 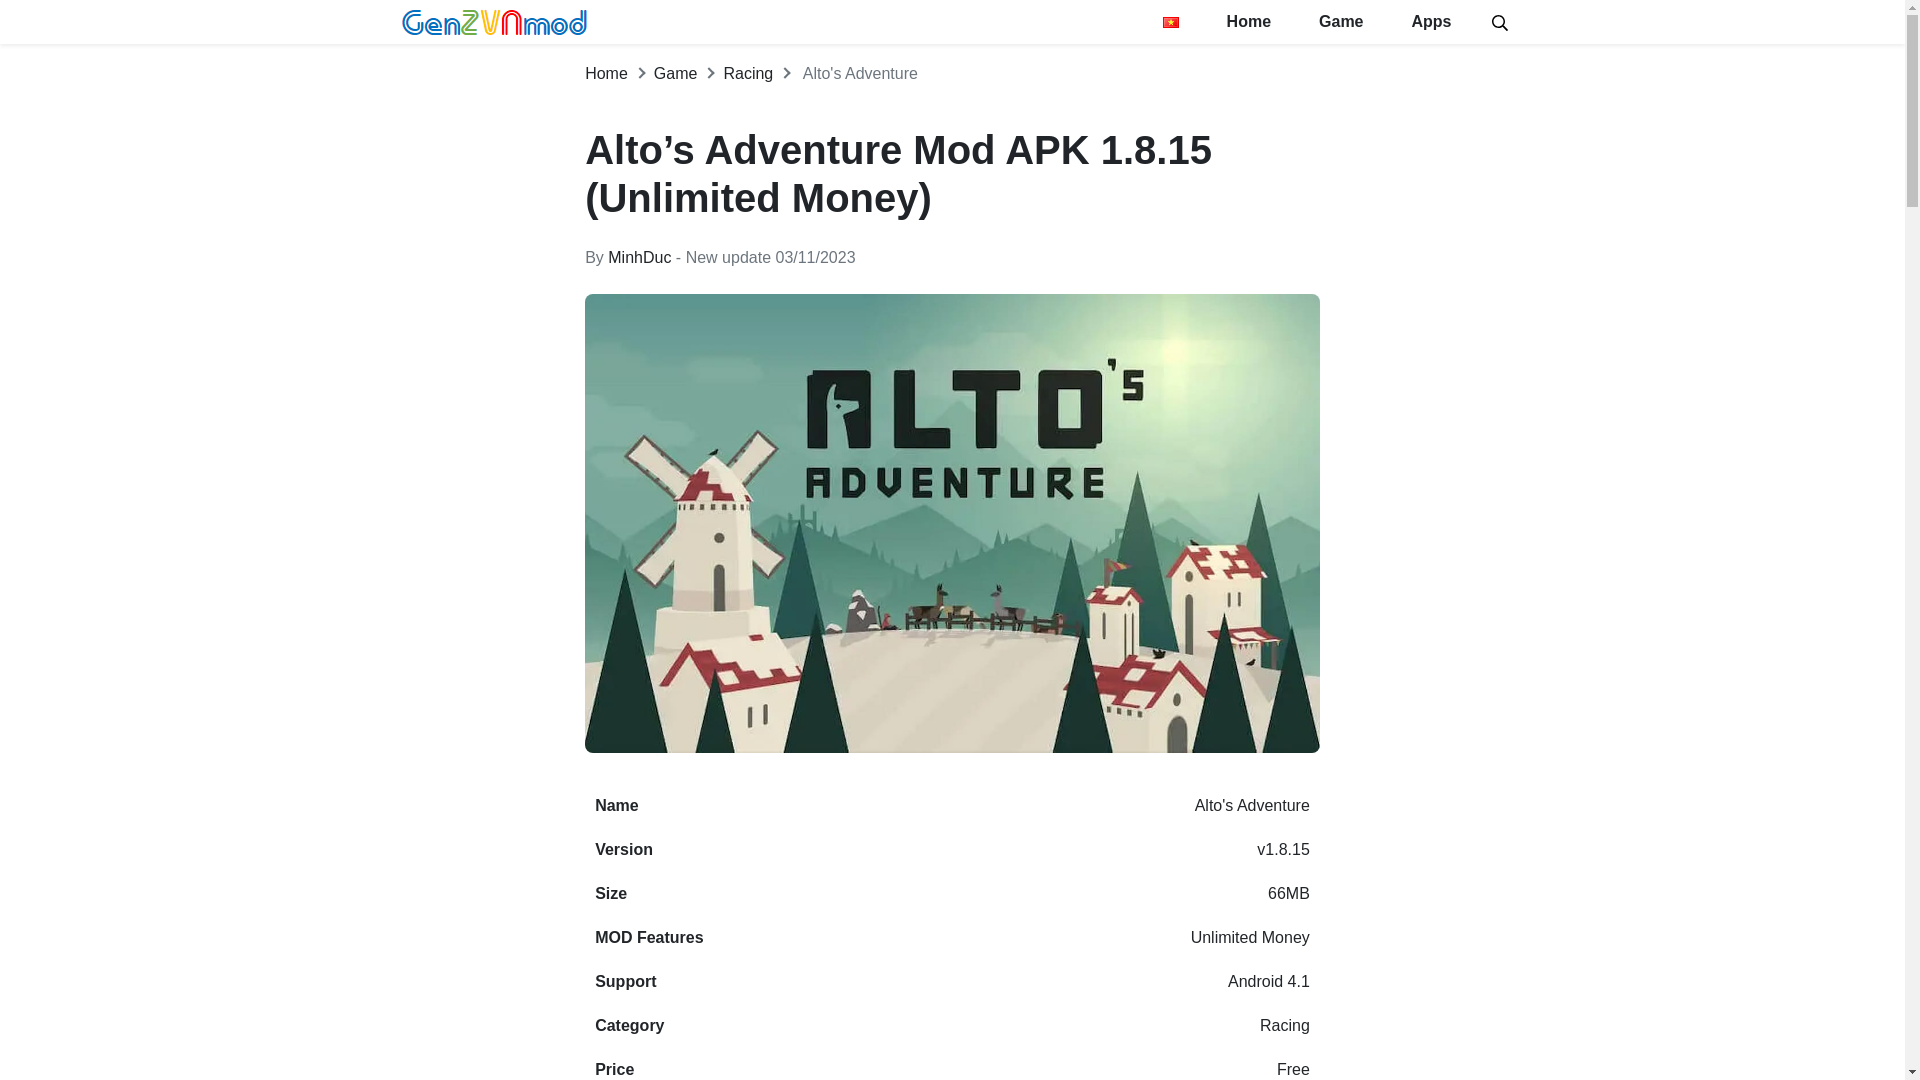 What do you see at coordinates (676, 73) in the screenshot?
I see `Game` at bounding box center [676, 73].